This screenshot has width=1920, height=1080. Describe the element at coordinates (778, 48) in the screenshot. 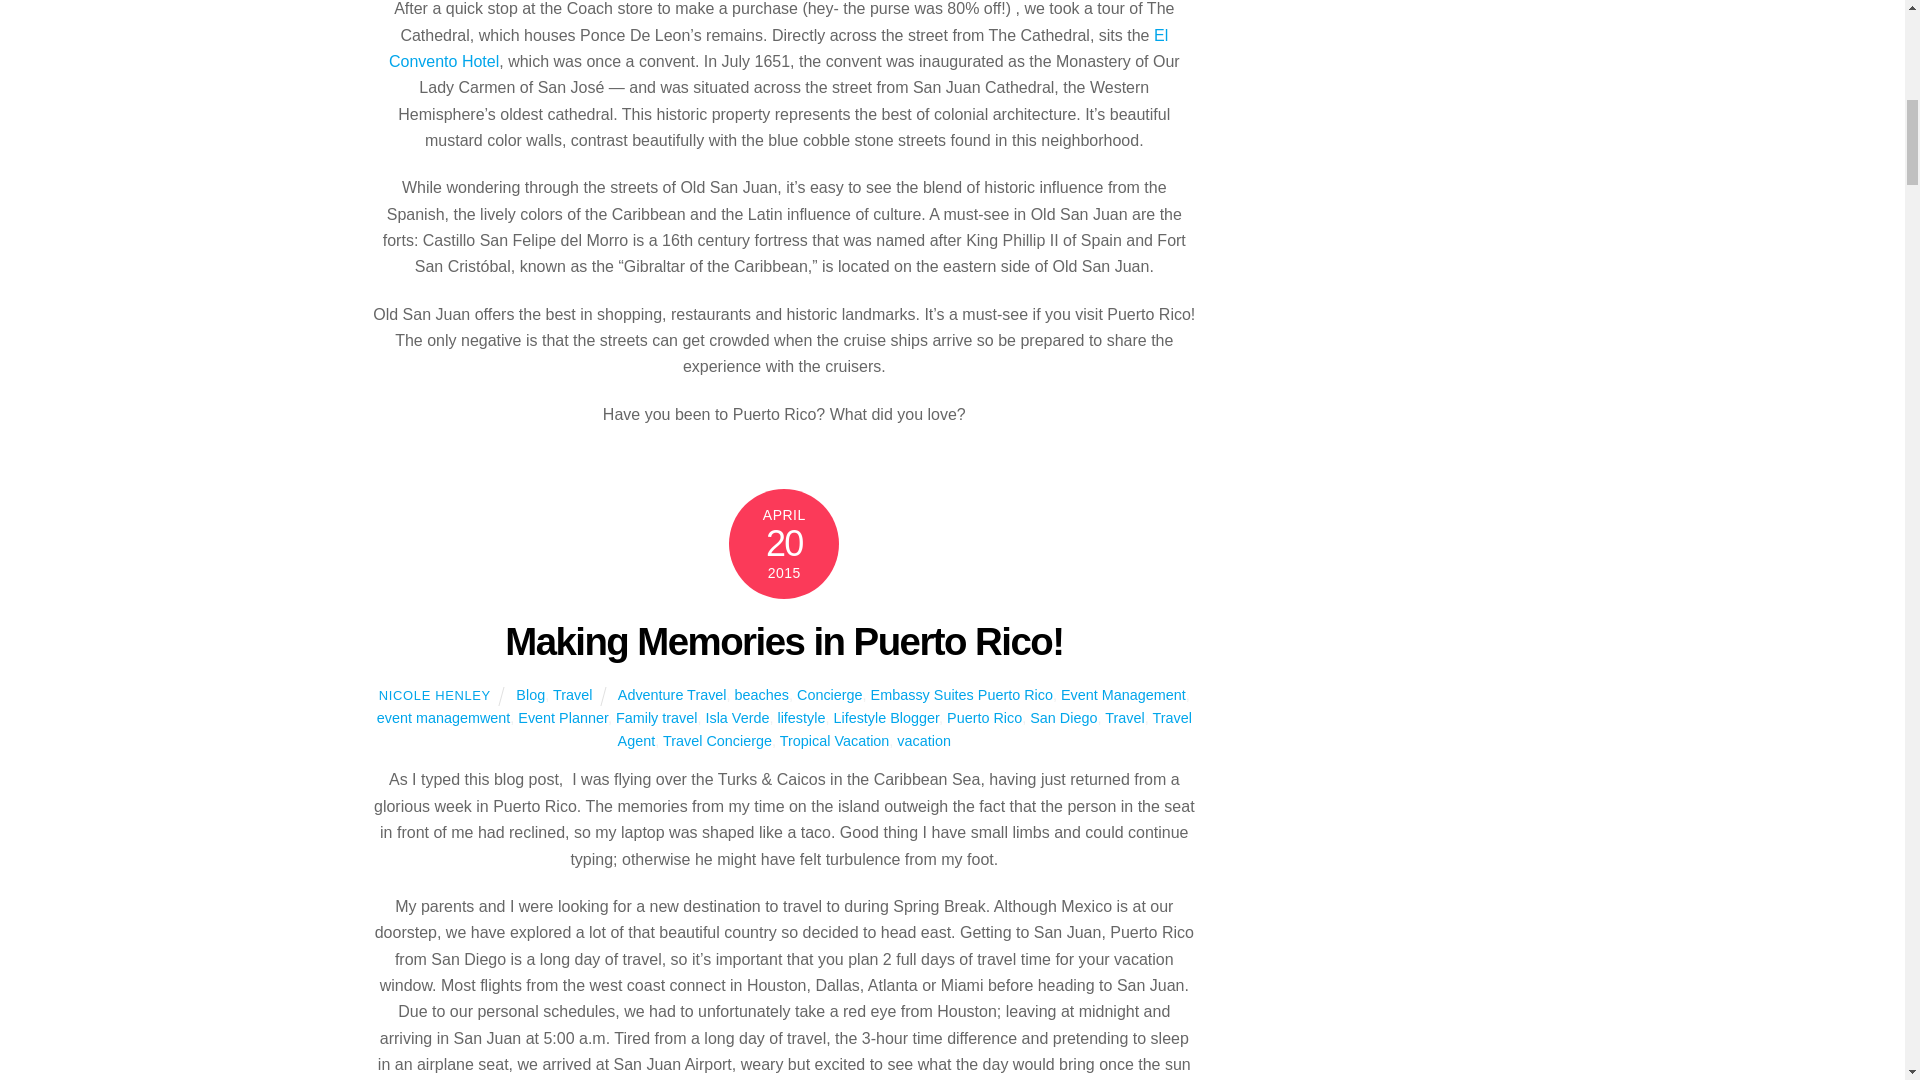

I see `El Convento Hotel` at that location.